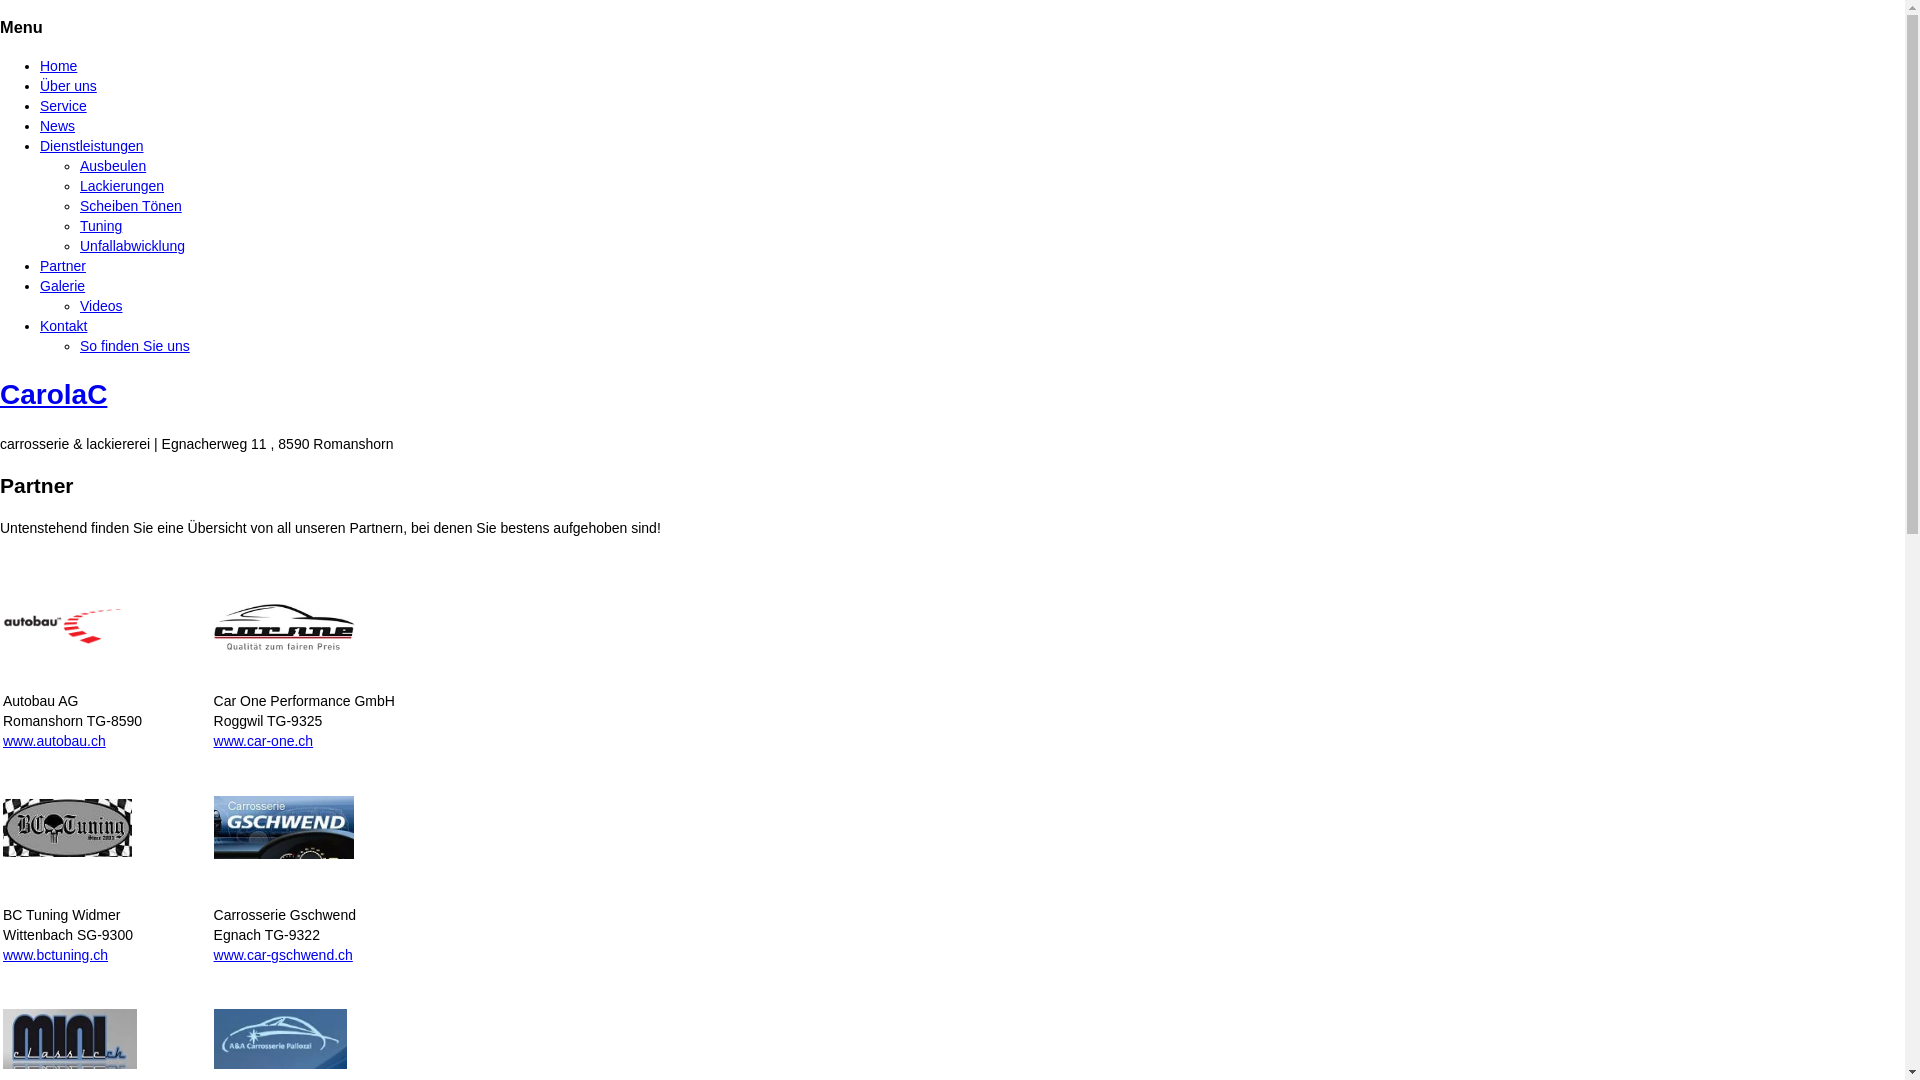  Describe the element at coordinates (58, 66) in the screenshot. I see `Home` at that location.